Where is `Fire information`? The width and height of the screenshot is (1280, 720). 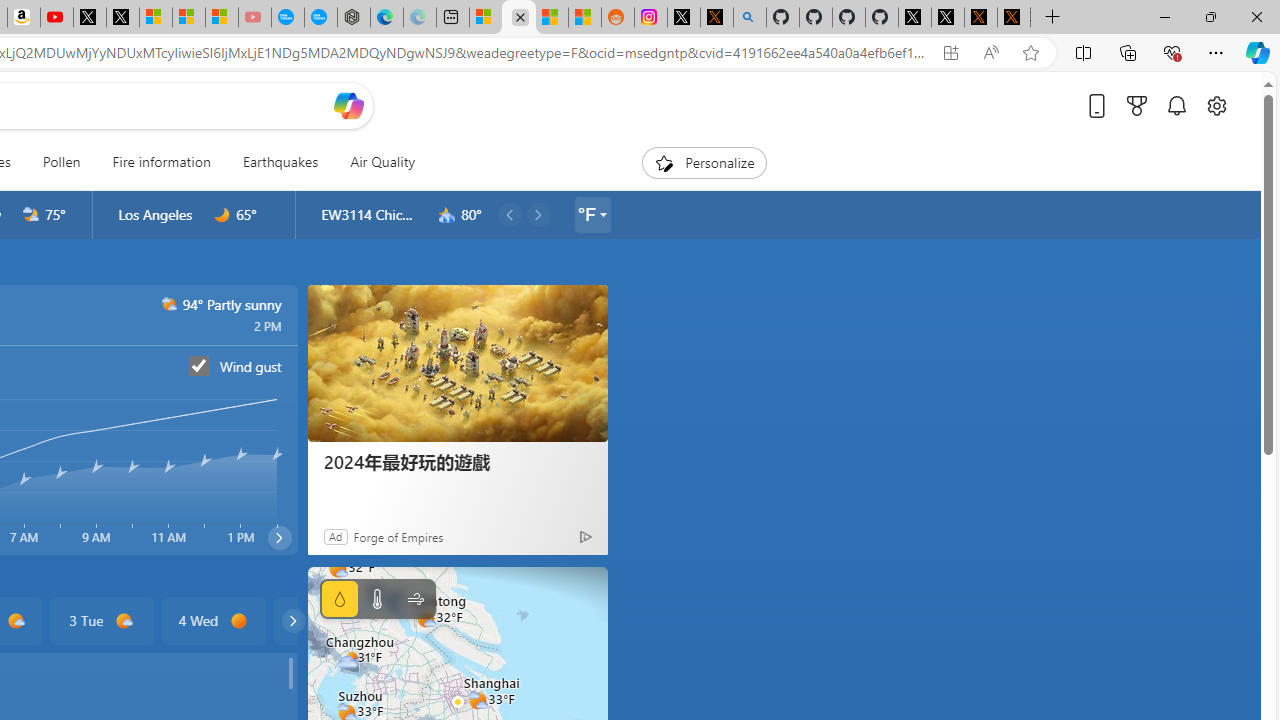 Fire information is located at coordinates (161, 162).